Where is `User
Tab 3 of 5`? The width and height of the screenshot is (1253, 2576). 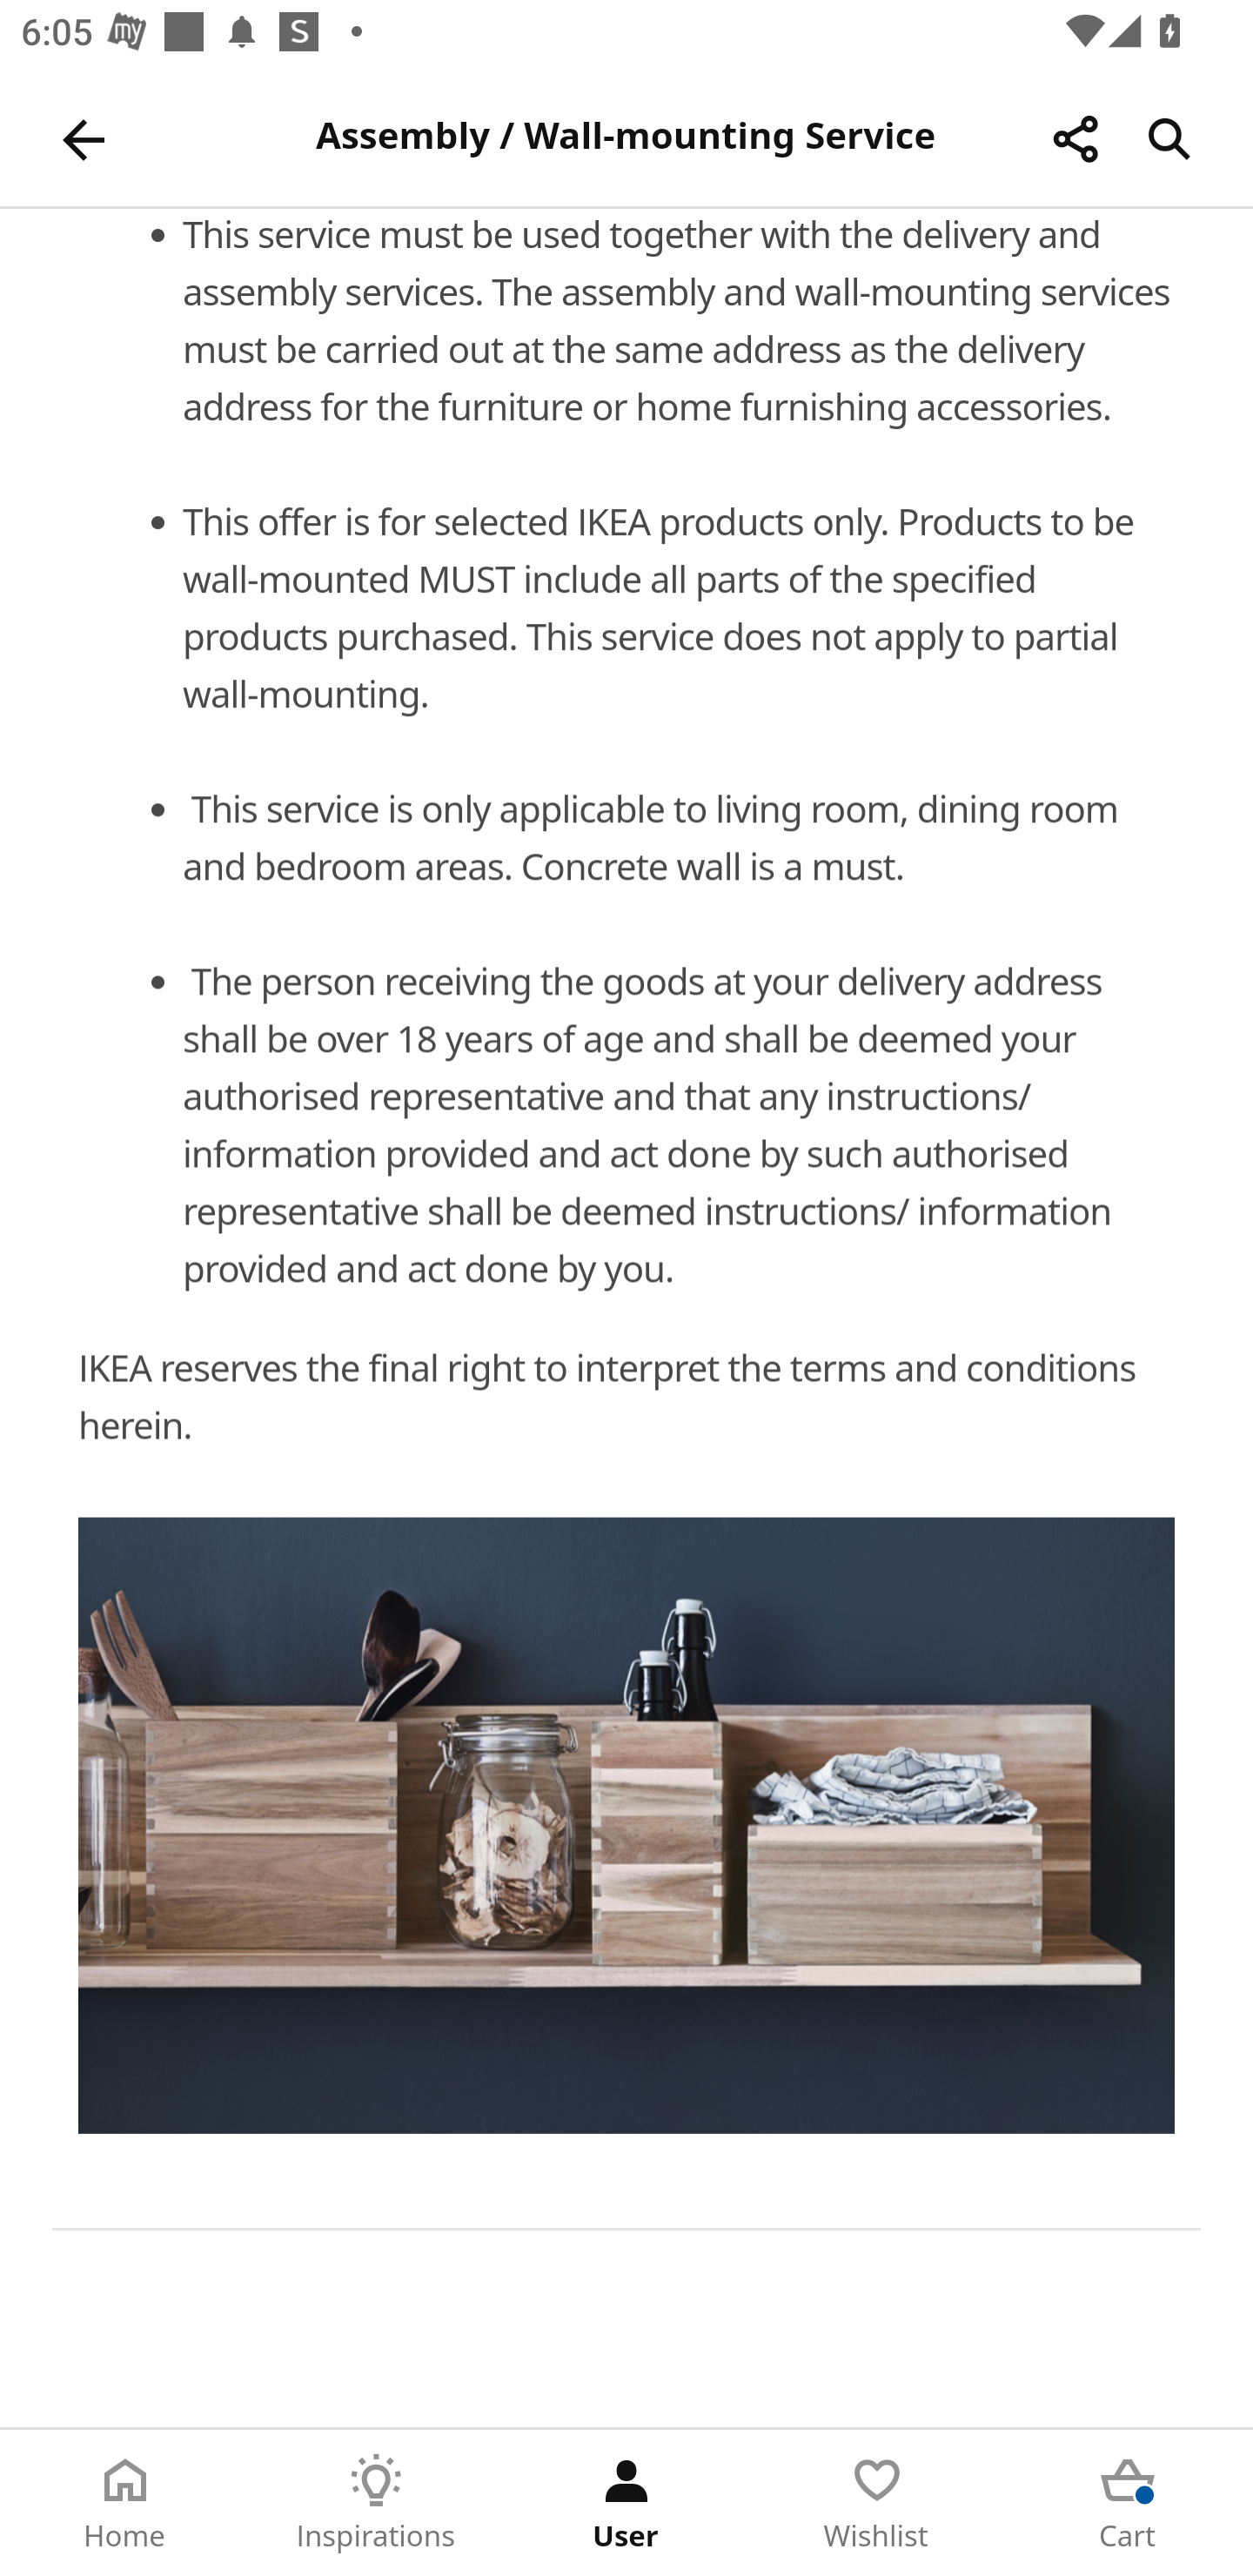
User
Tab 3 of 5 is located at coordinates (626, 2503).